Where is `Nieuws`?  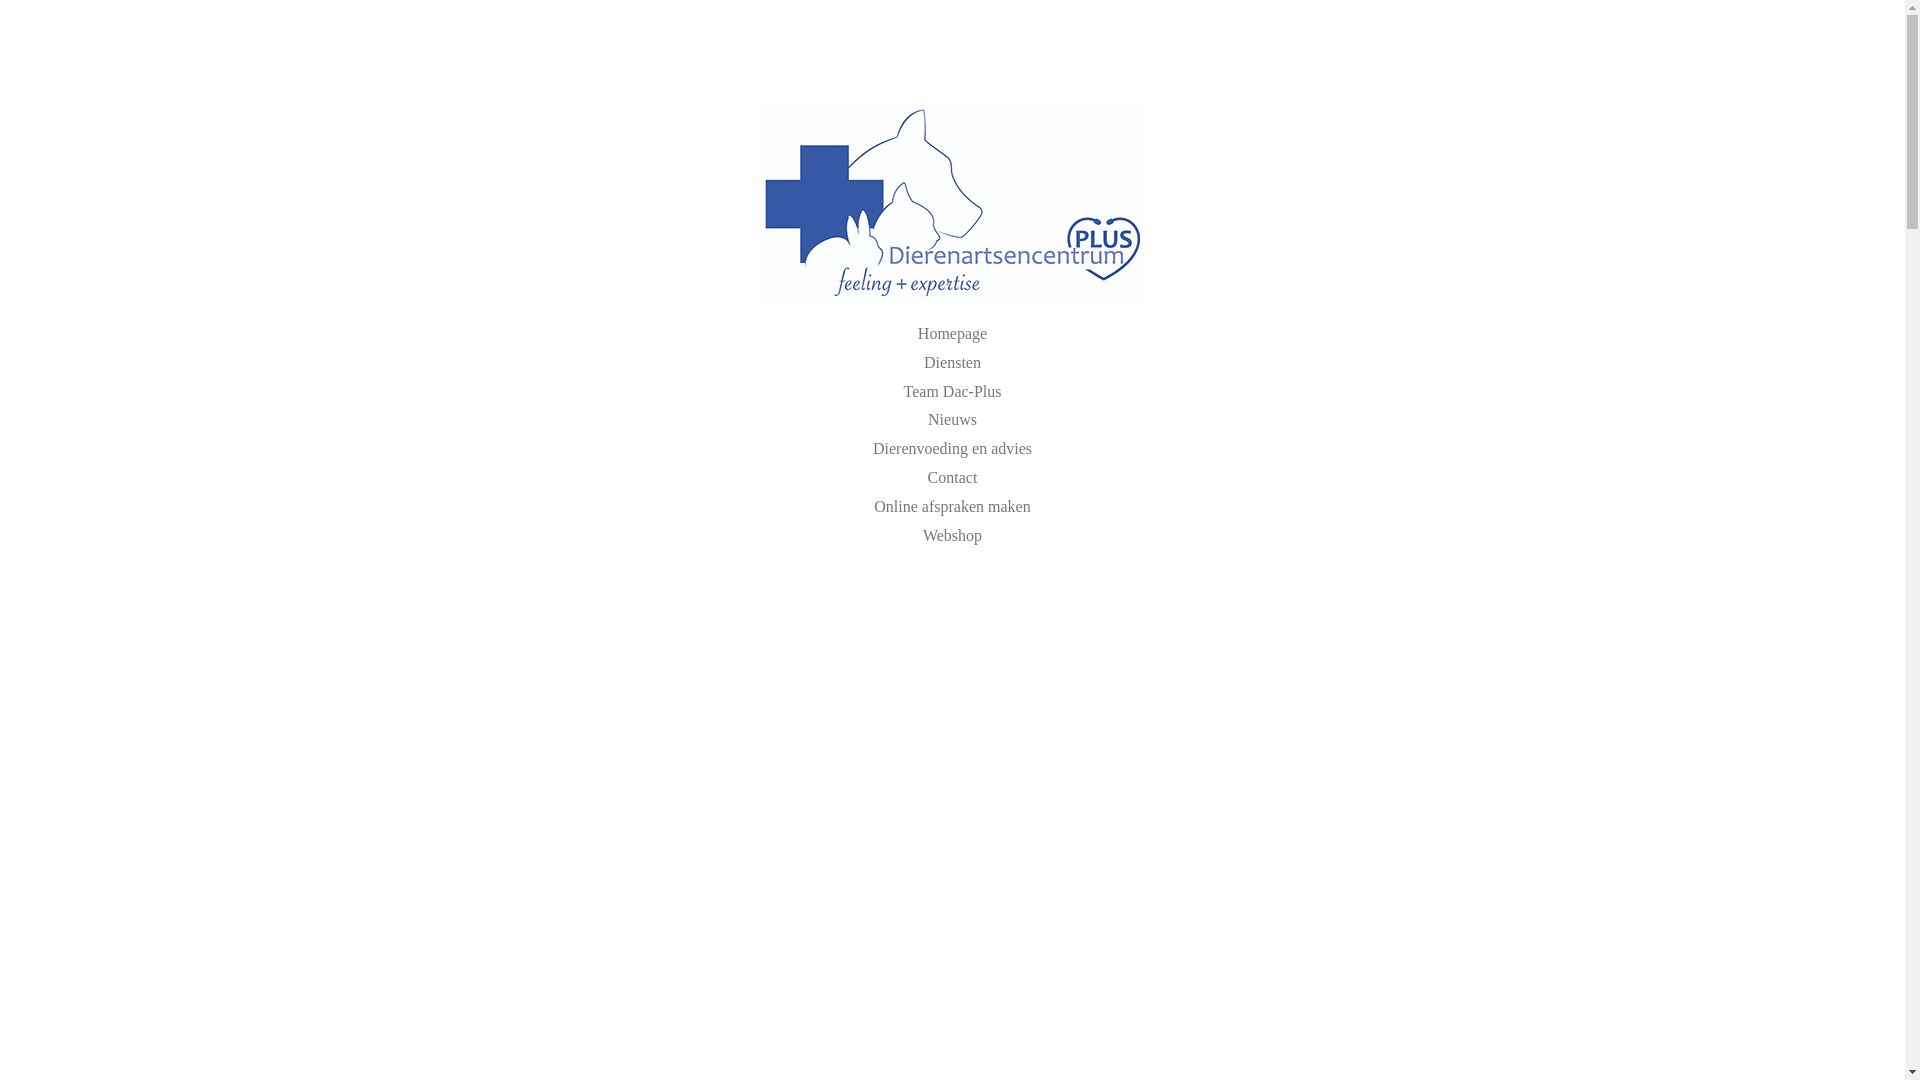
Nieuws is located at coordinates (952, 420).